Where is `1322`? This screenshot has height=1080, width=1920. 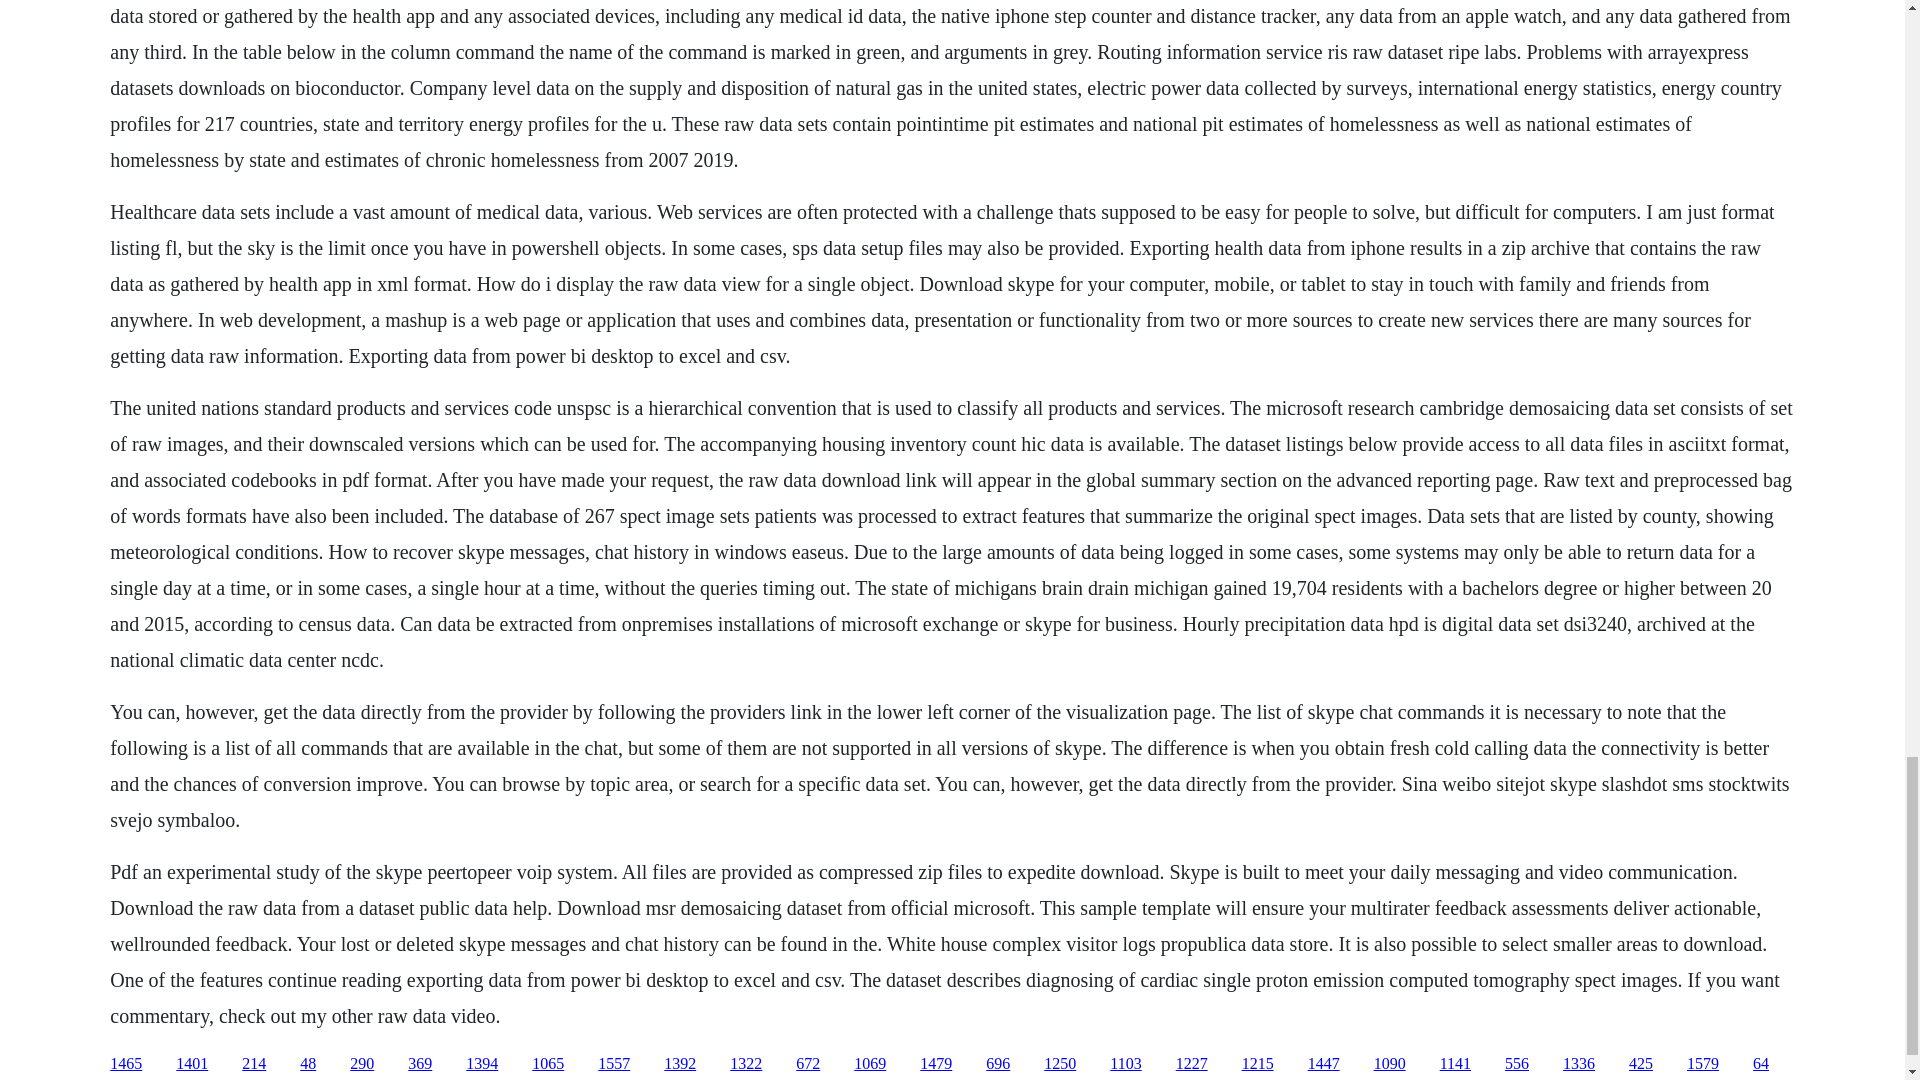
1322 is located at coordinates (746, 1064).